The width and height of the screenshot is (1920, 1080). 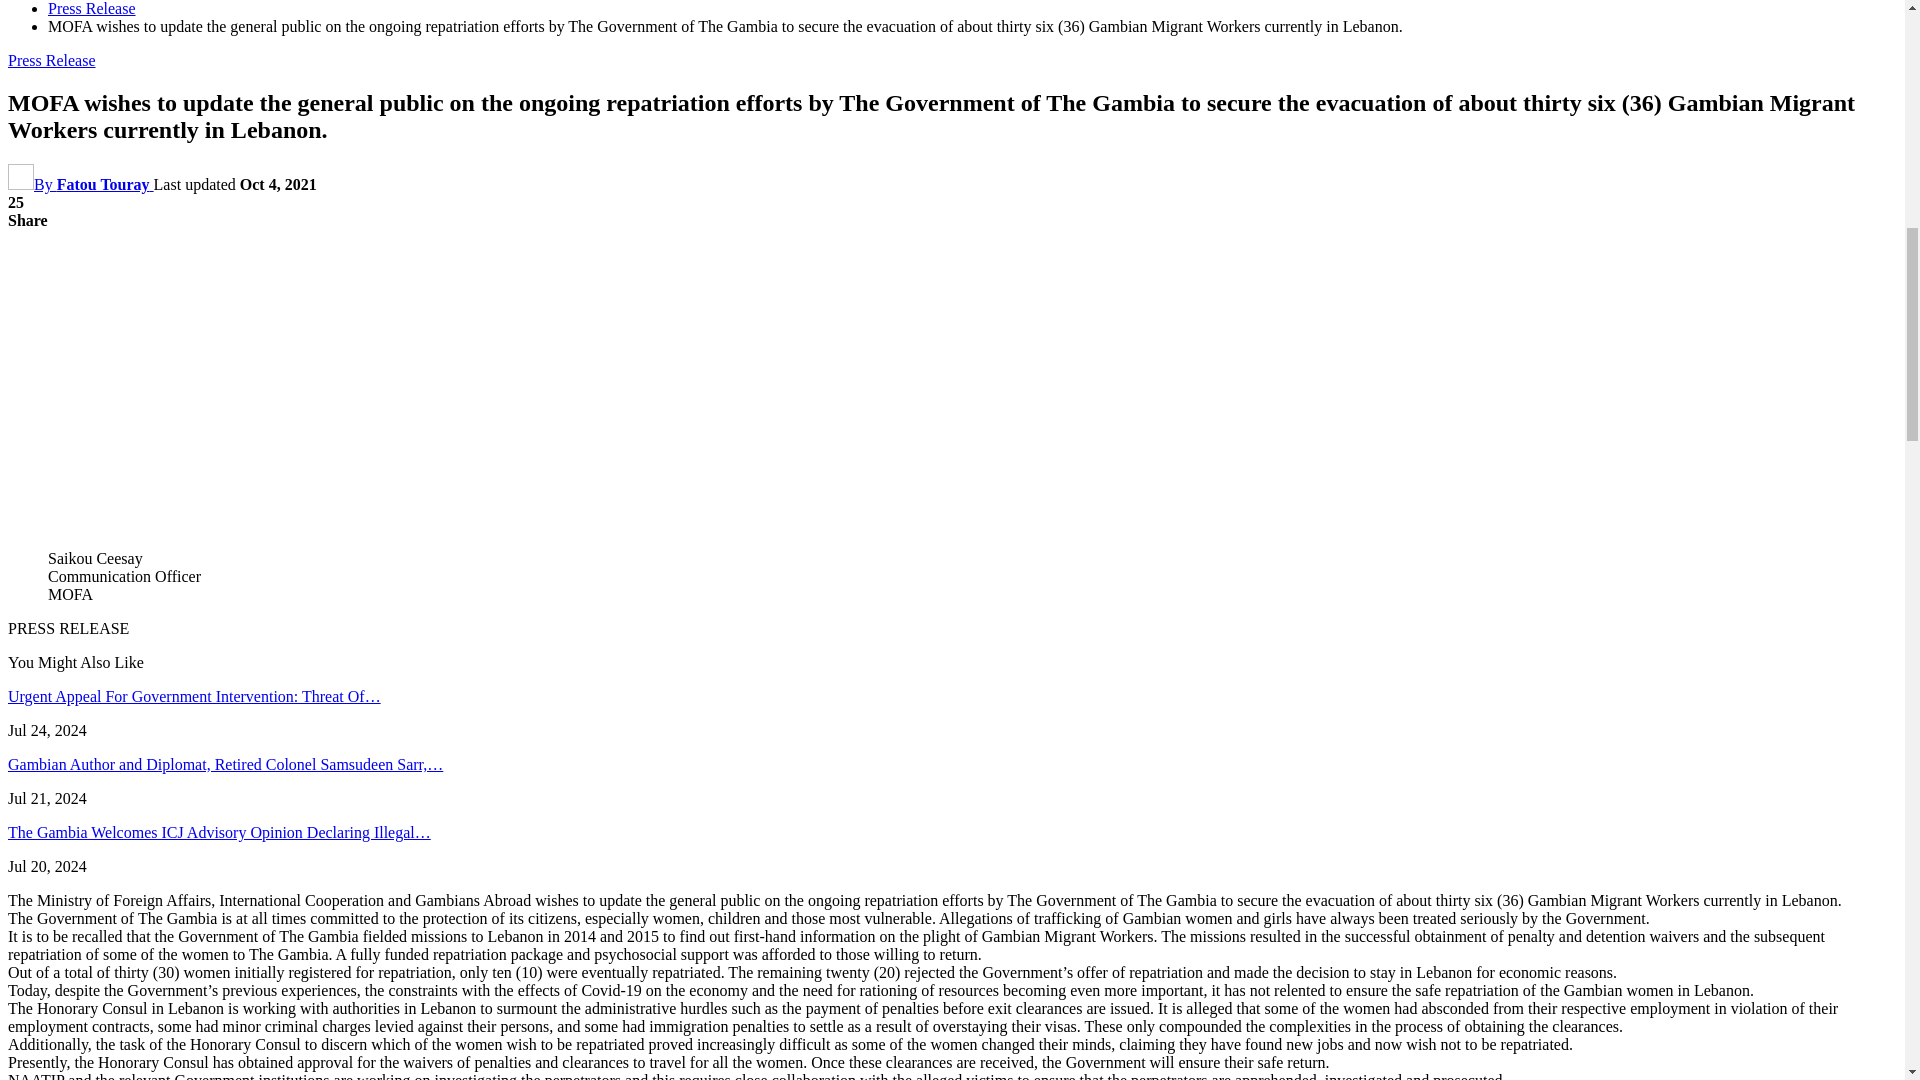 I want to click on Browse Author Articles, so click(x=80, y=184).